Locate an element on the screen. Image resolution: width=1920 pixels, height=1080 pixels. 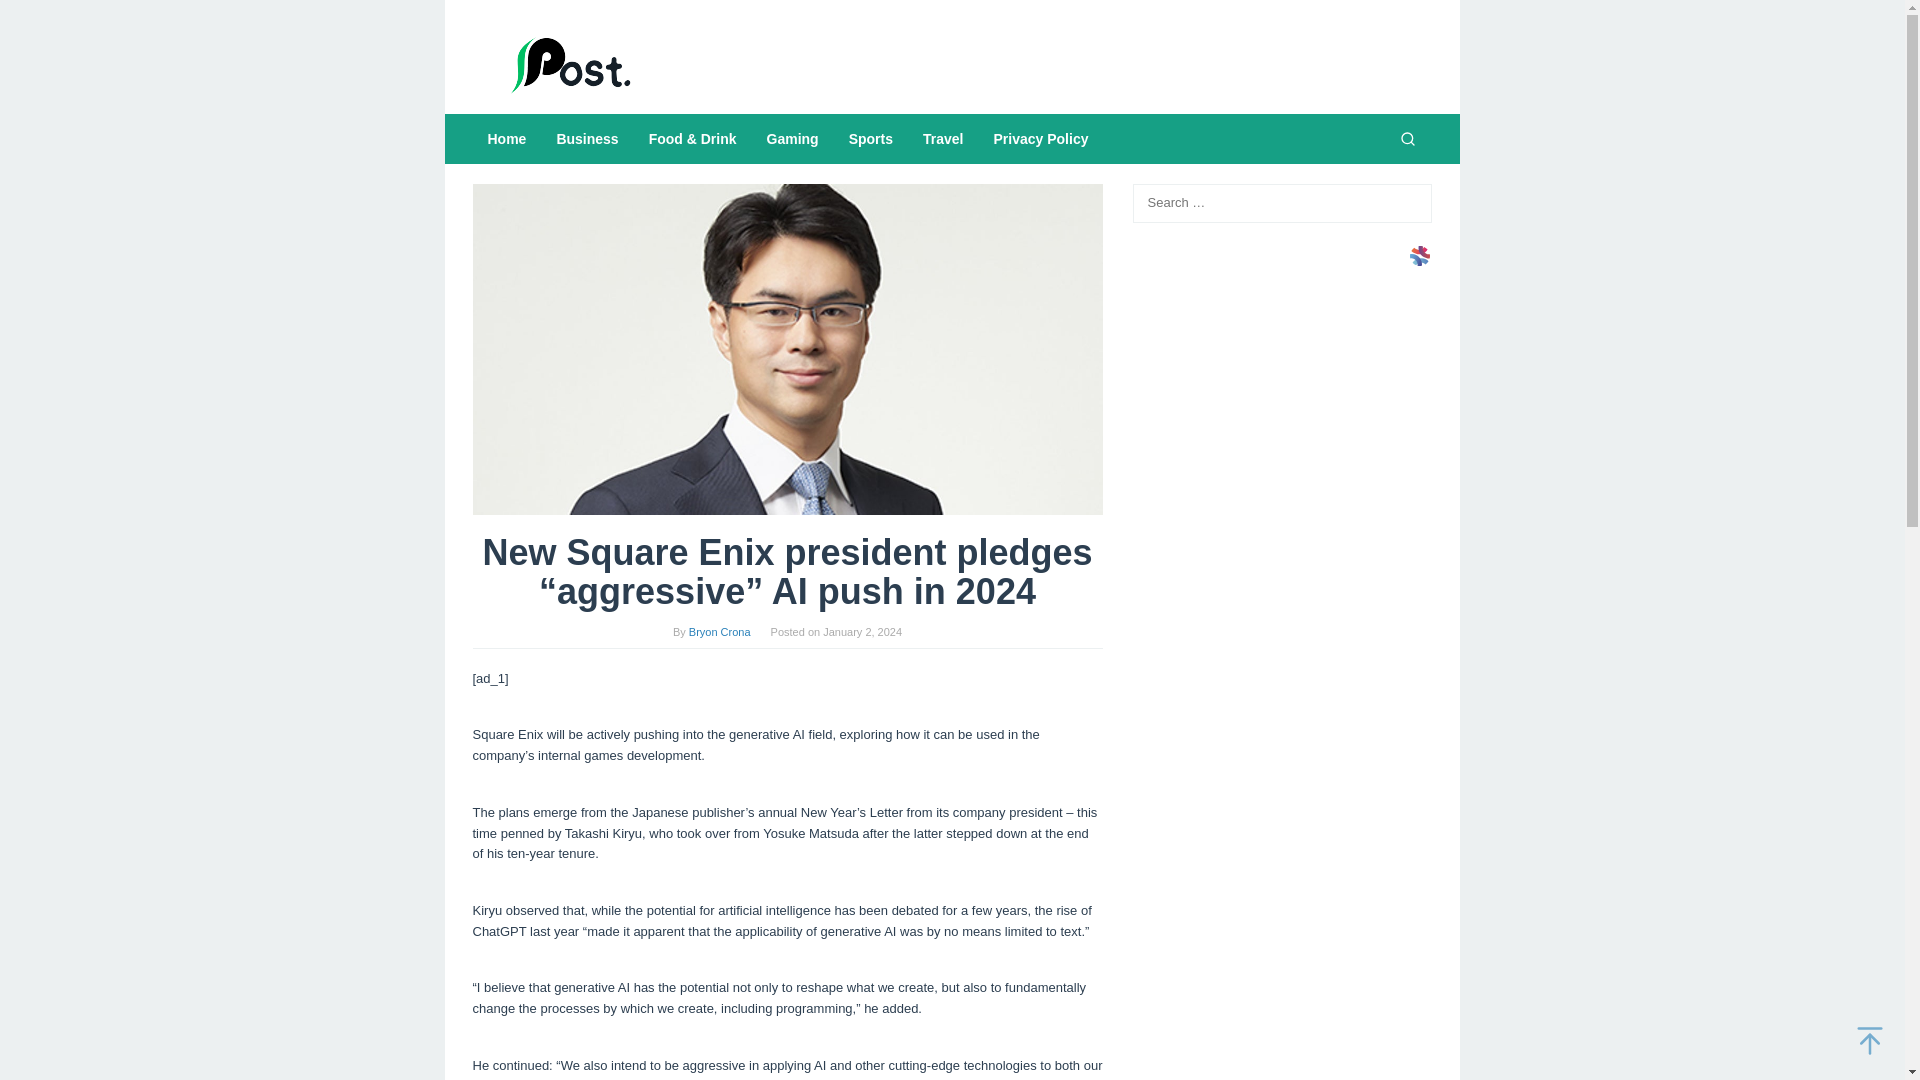
Home is located at coordinates (506, 139).